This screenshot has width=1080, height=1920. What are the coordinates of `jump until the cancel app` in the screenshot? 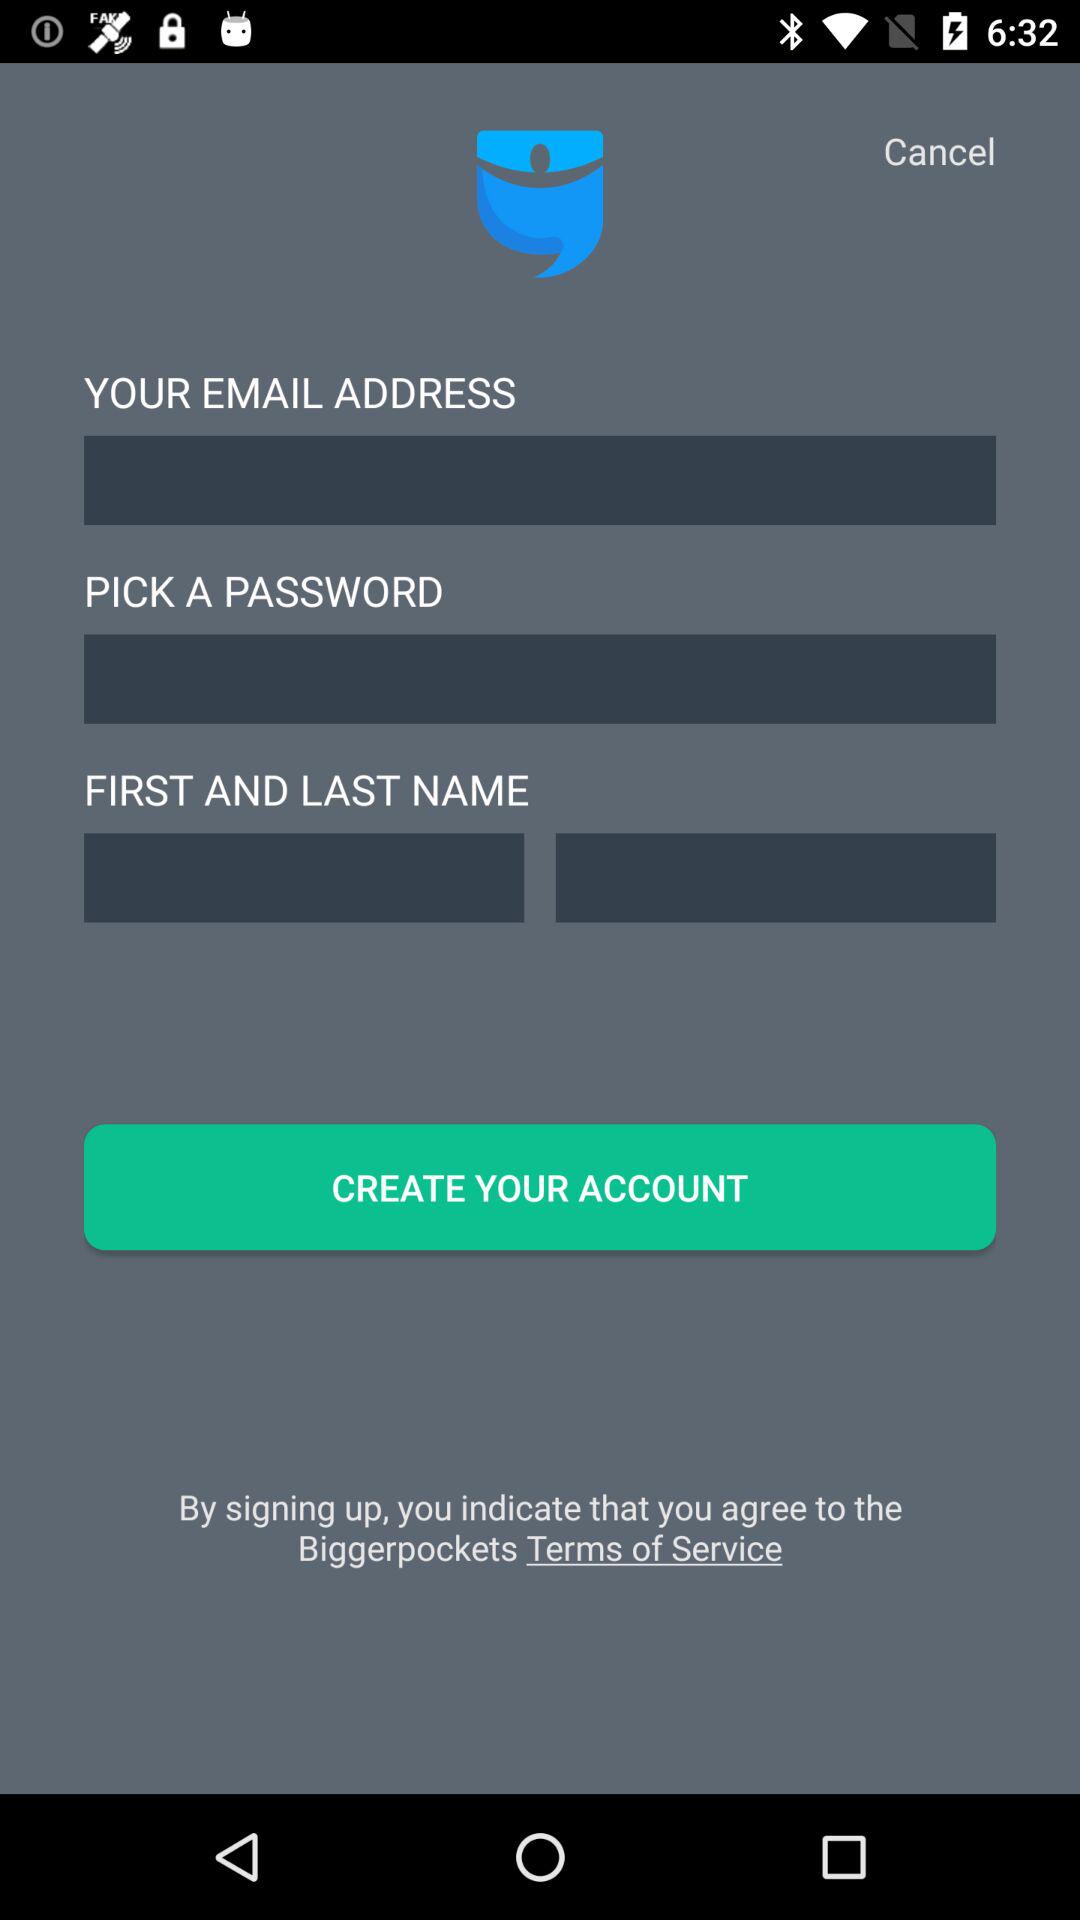 It's located at (939, 150).